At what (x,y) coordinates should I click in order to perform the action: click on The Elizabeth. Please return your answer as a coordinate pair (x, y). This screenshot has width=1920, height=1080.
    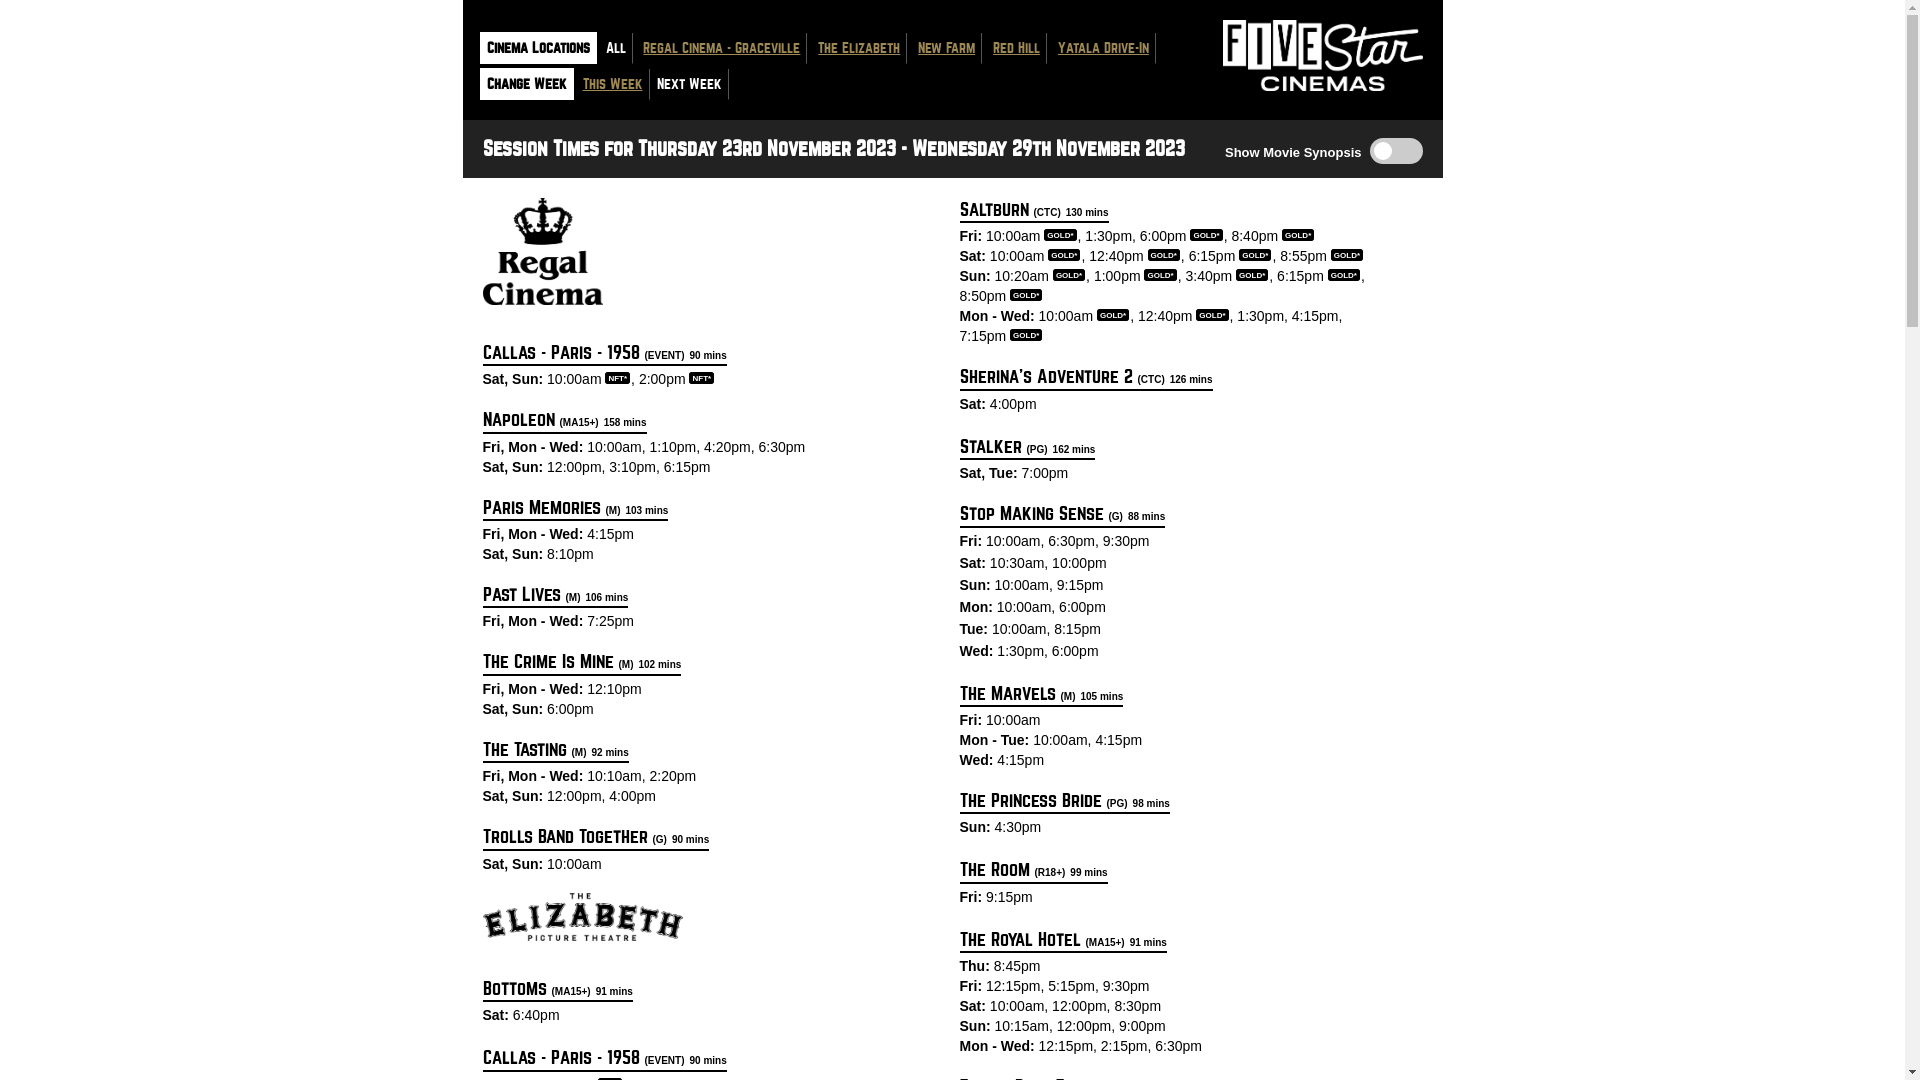
    Looking at the image, I should click on (859, 48).